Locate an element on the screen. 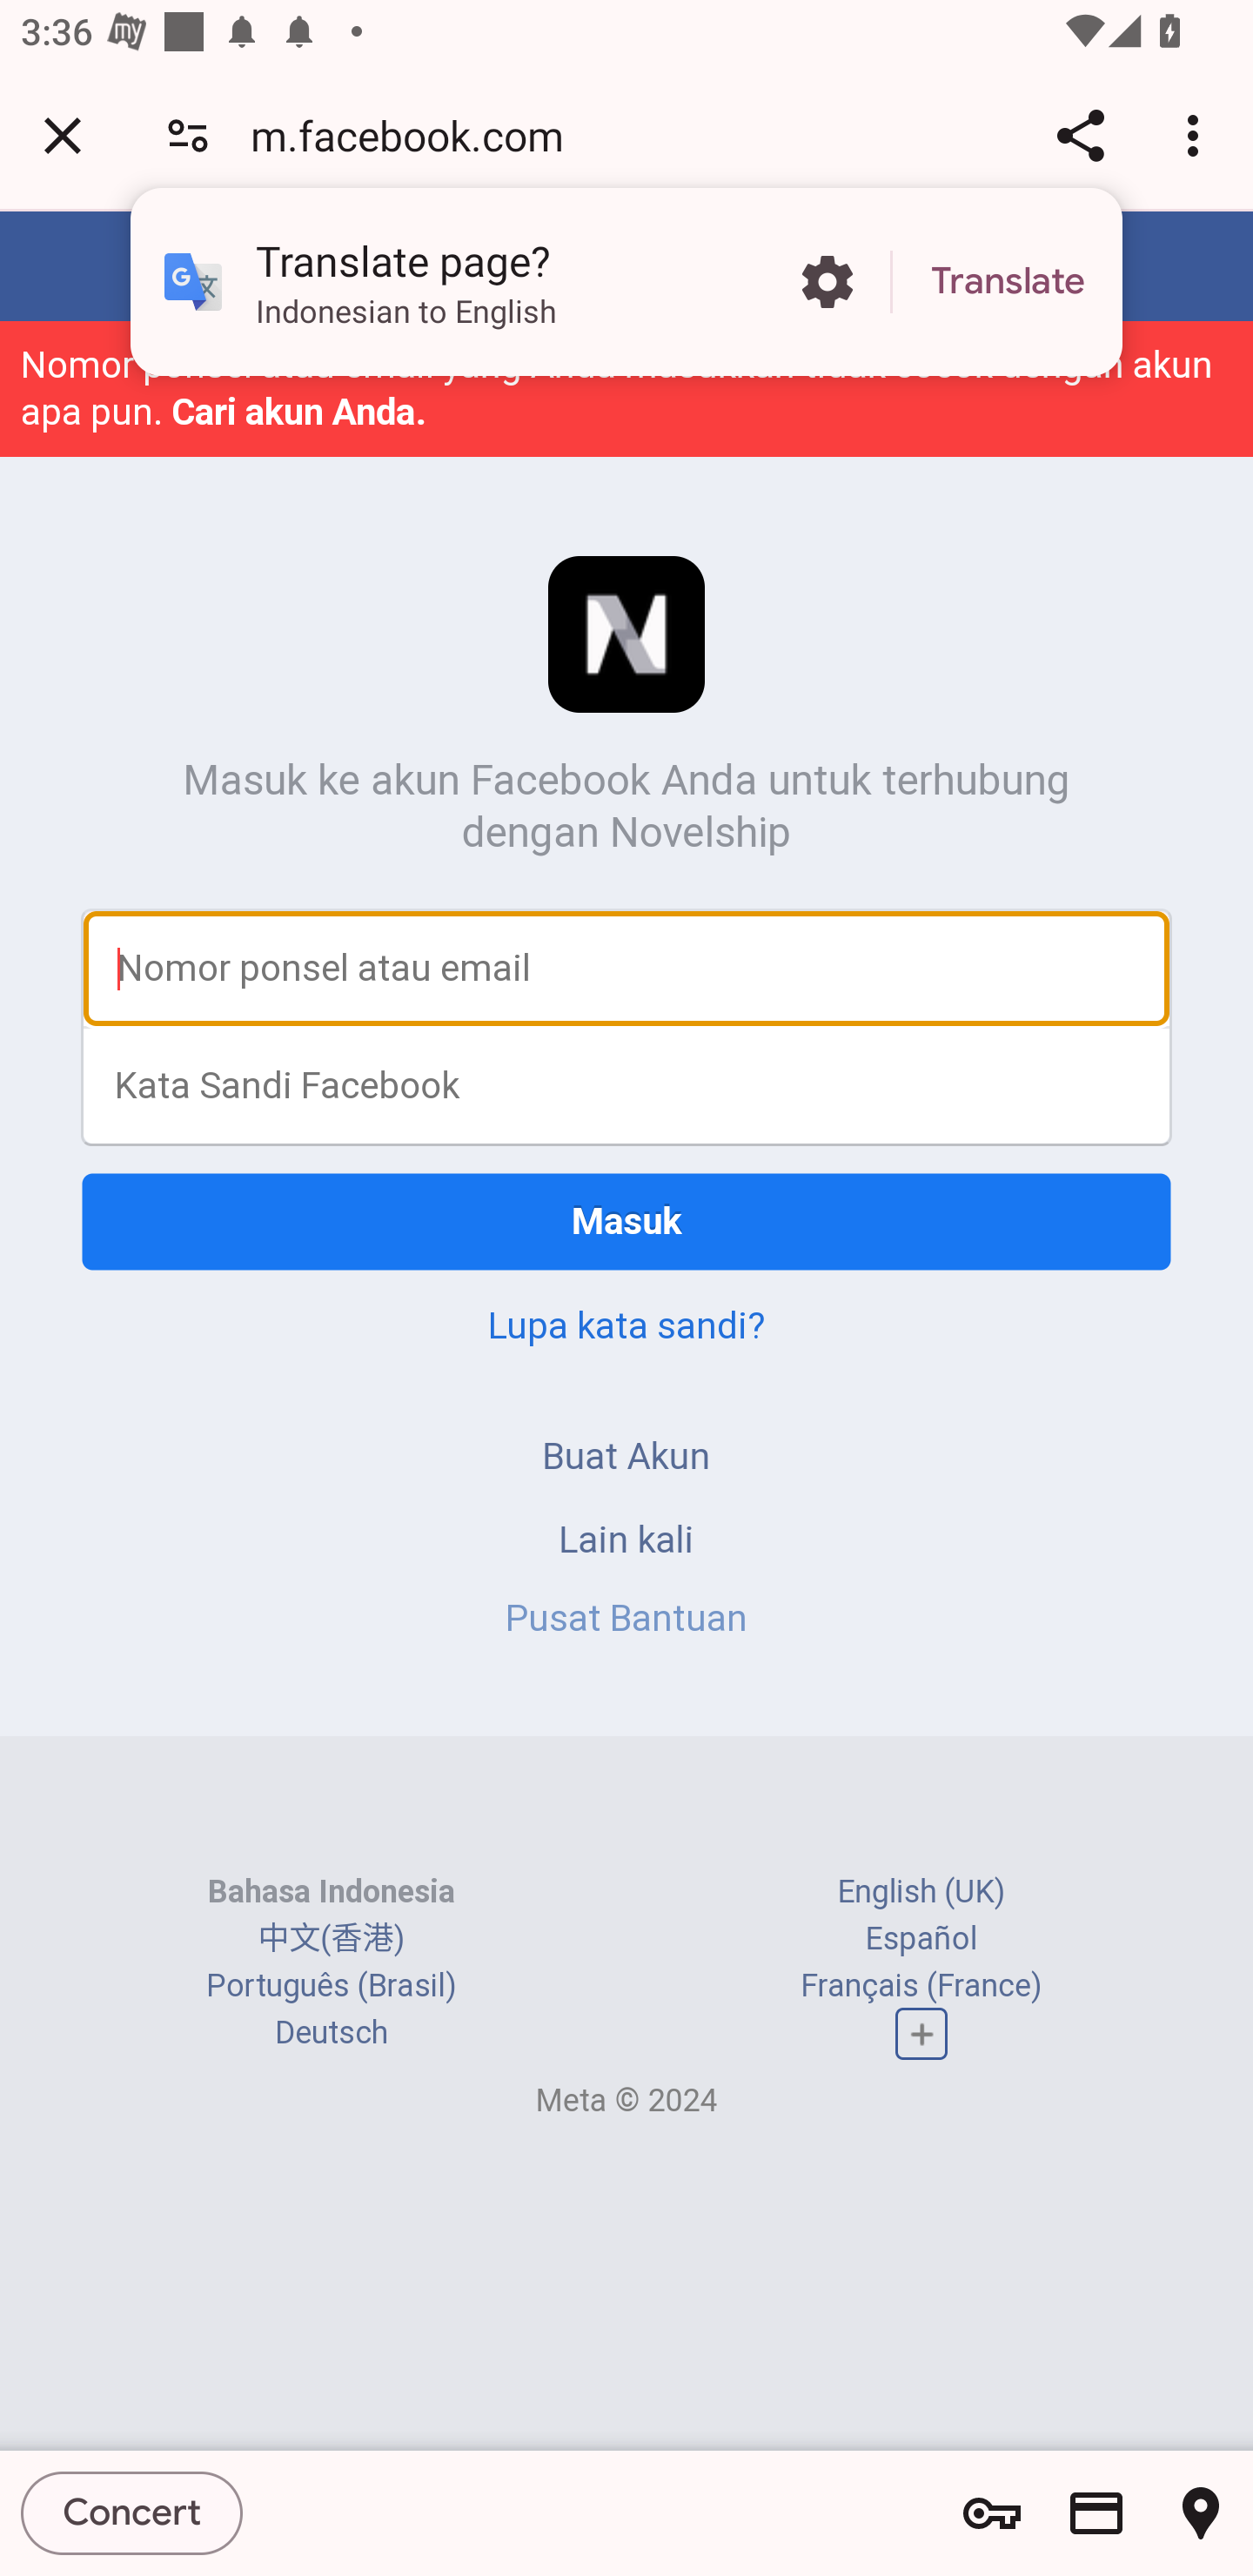  Buat Akun is located at coordinates (626, 1455).